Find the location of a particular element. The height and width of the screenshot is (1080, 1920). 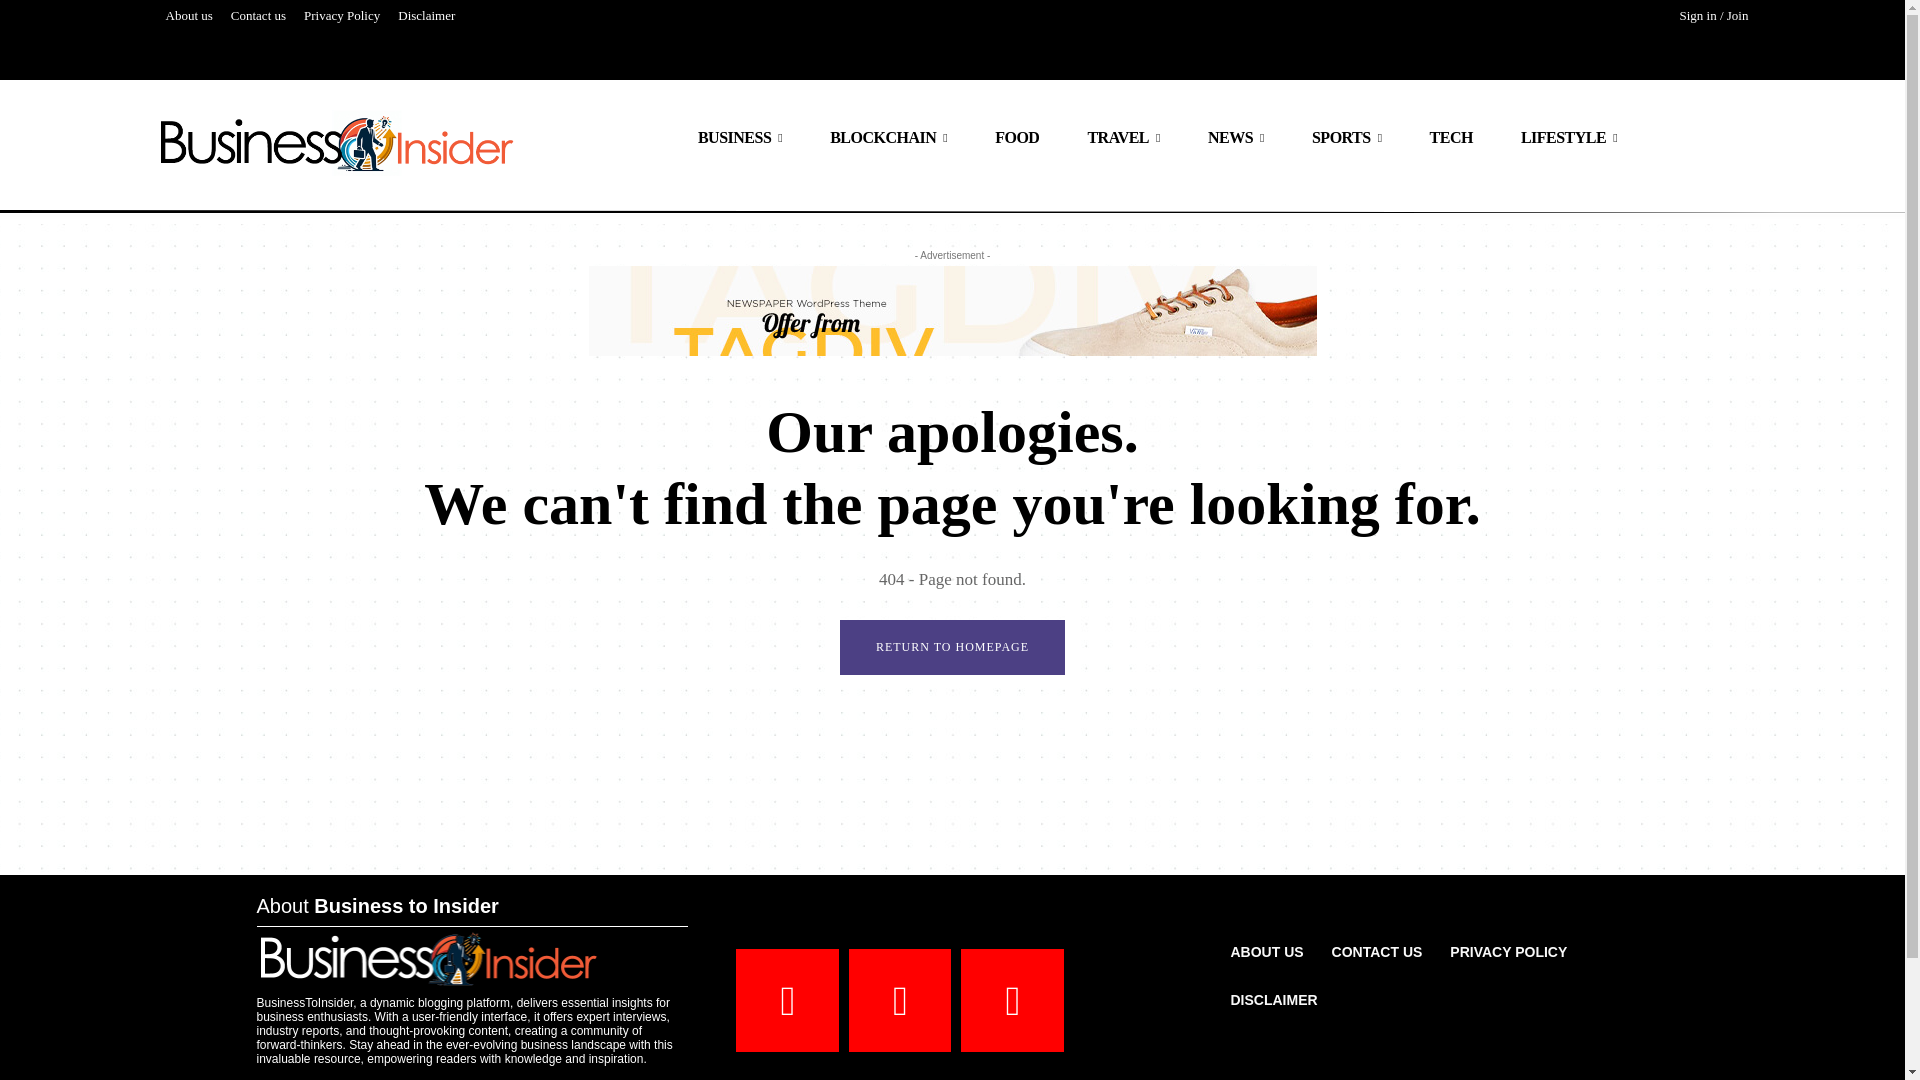

FOOD is located at coordinates (1017, 138).